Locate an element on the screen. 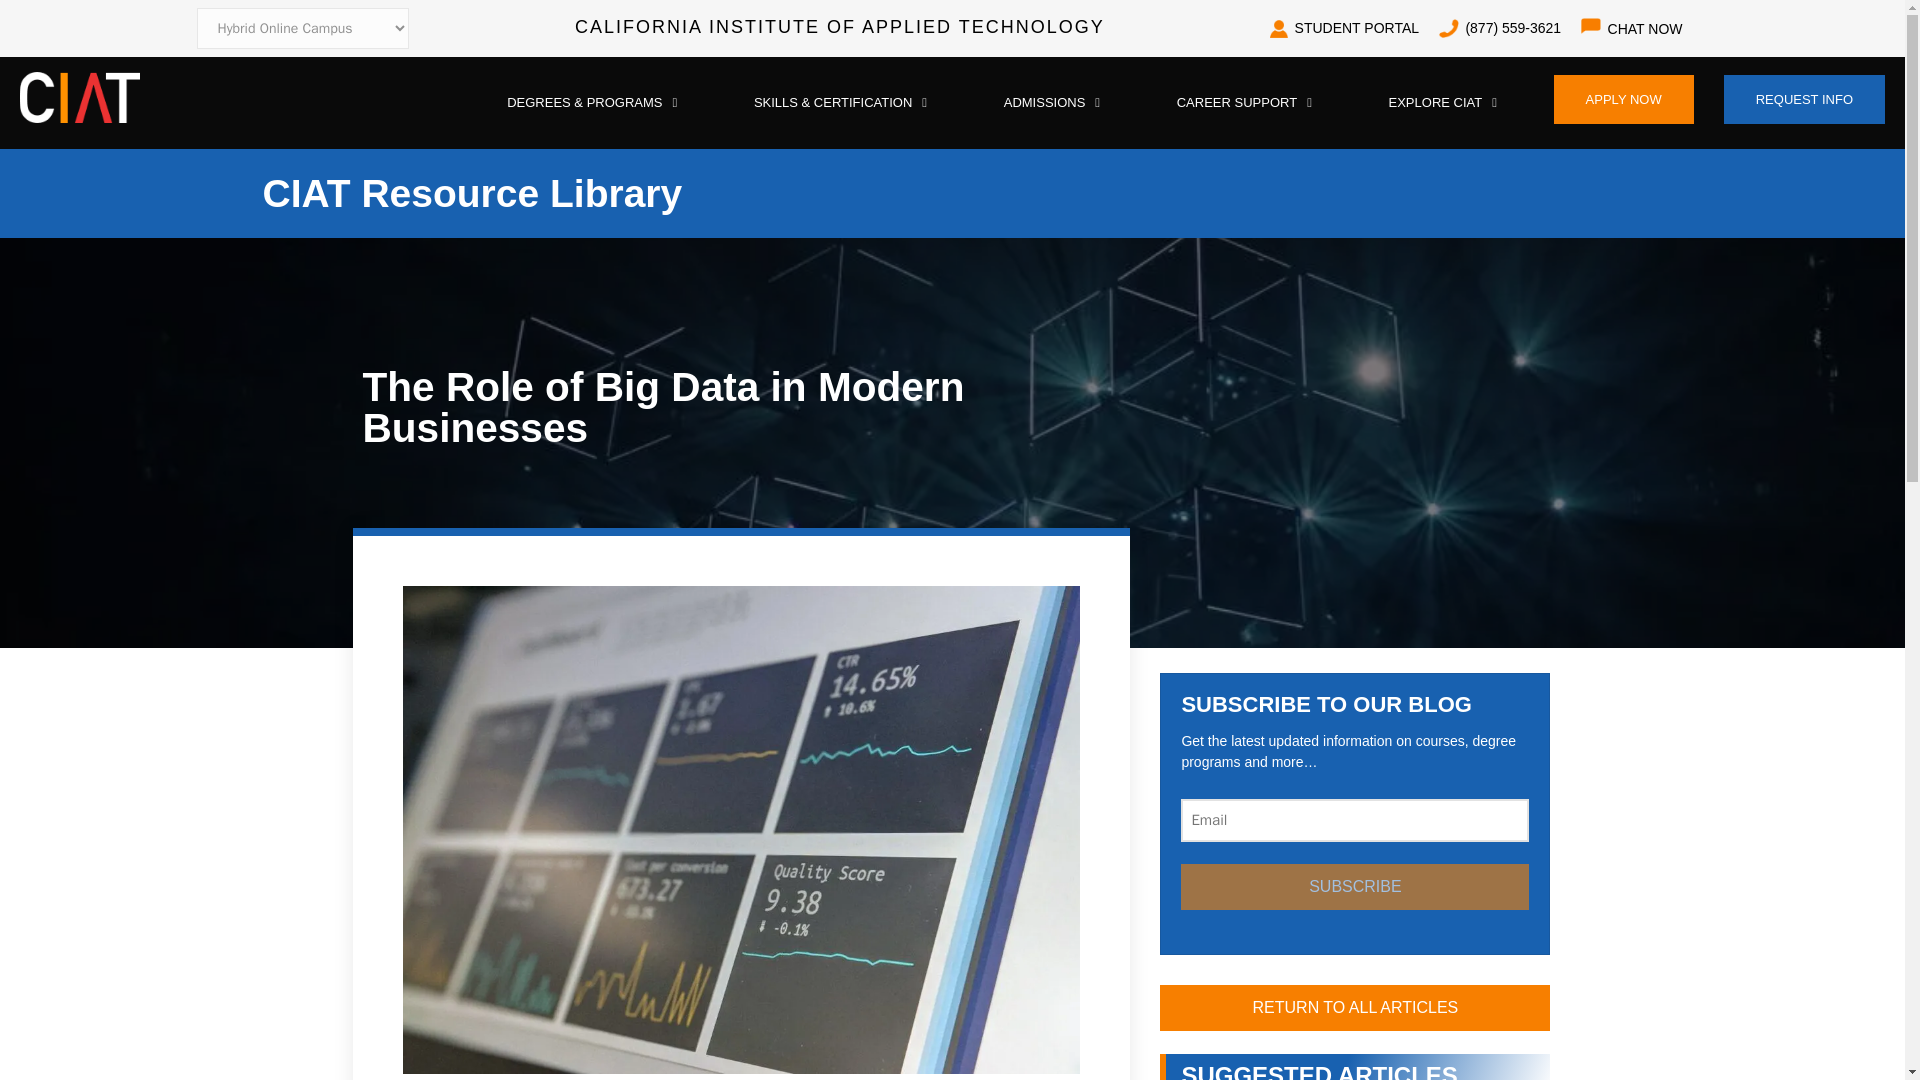  STUDENT PORTAL is located at coordinates (1344, 28).